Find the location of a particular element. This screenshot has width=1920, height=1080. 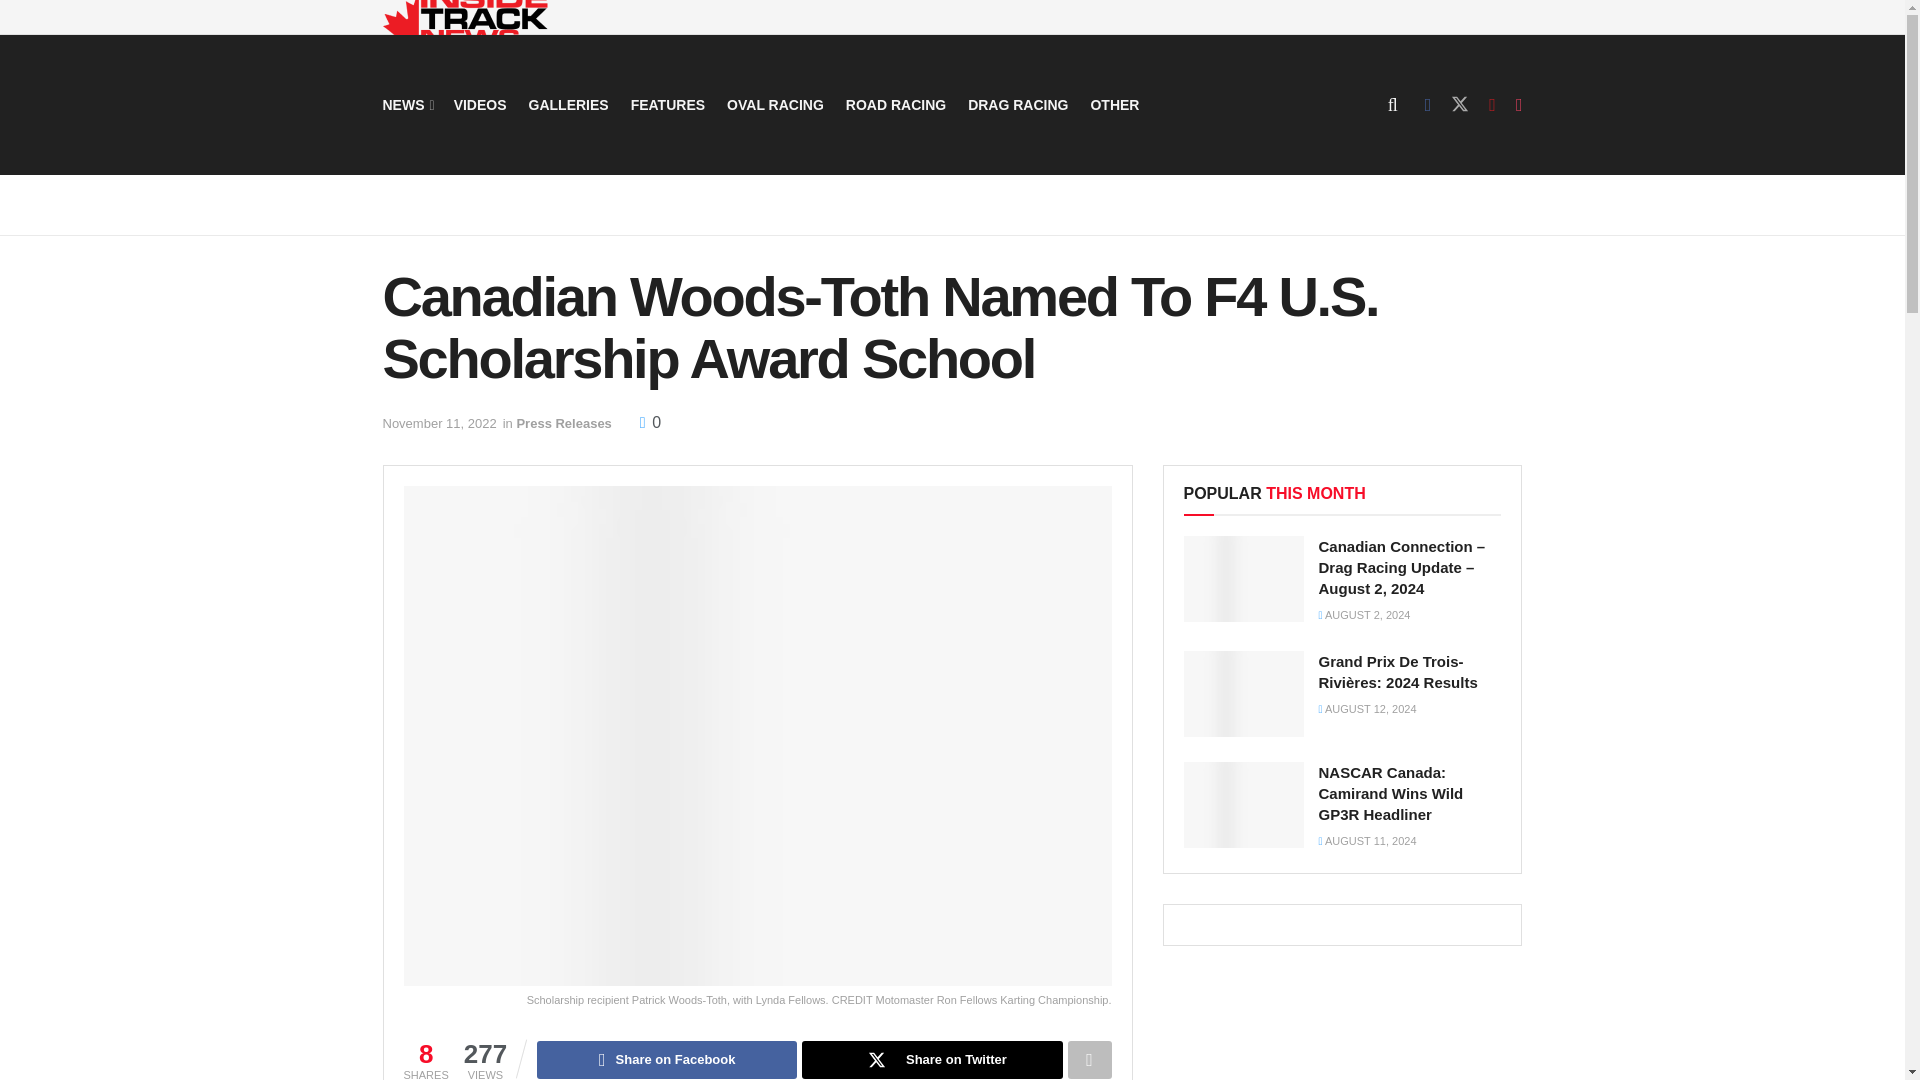

ROAD RACING is located at coordinates (896, 104).